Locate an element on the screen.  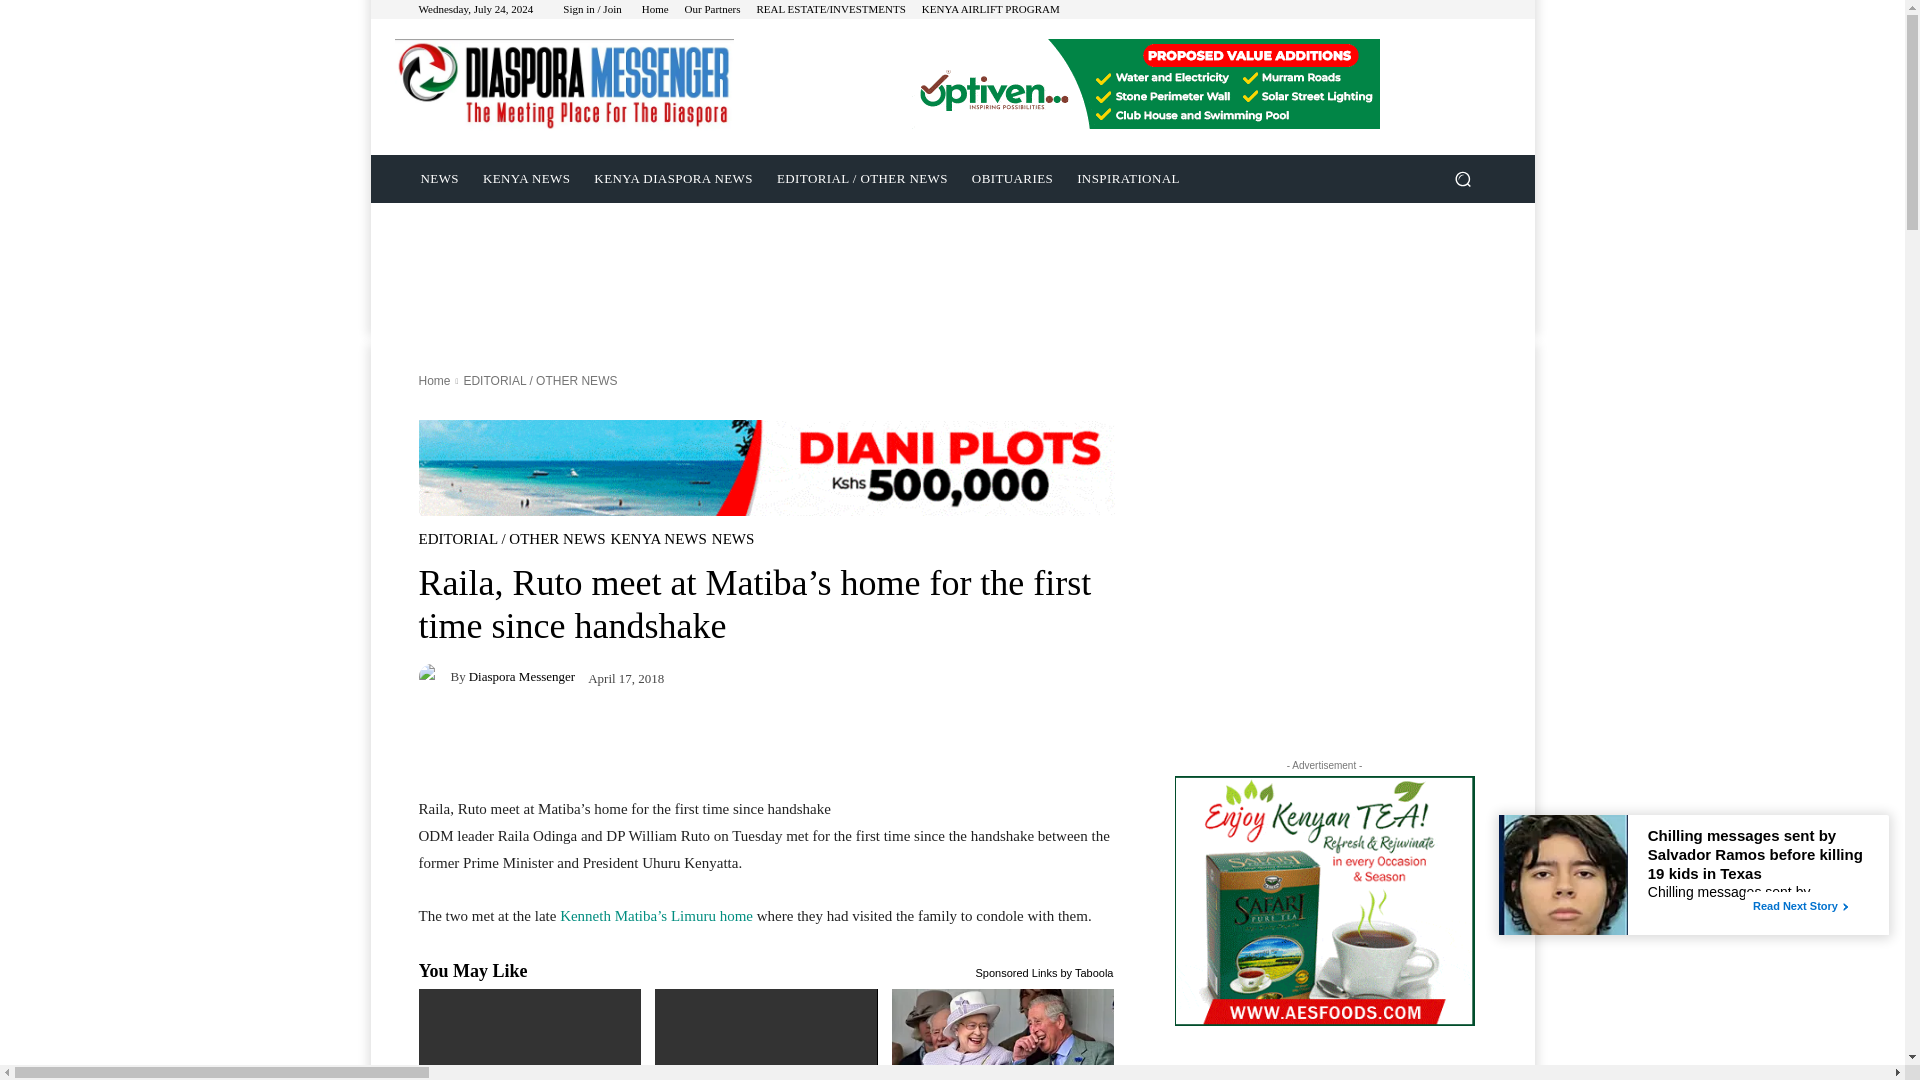
Diaspora Messenger is located at coordinates (522, 676).